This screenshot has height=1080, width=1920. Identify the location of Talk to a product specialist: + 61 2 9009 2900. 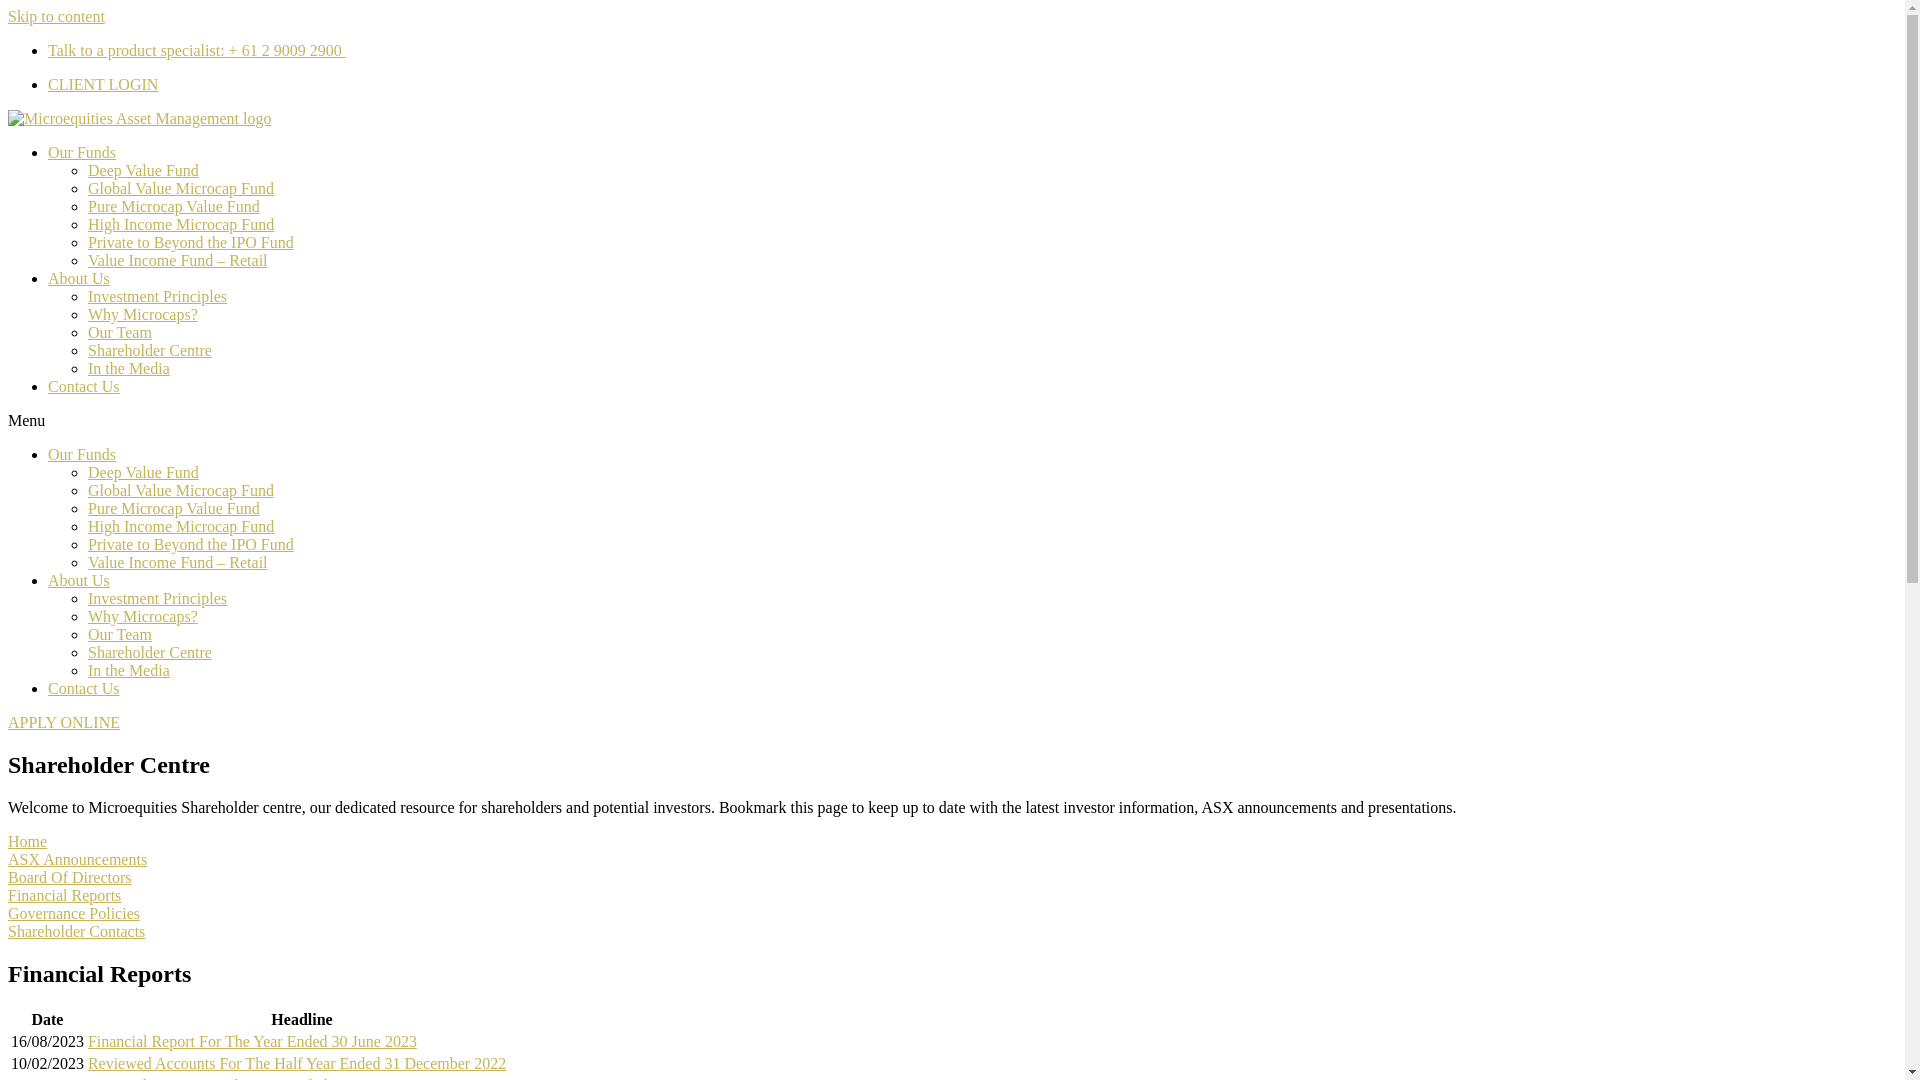
(202, 50).